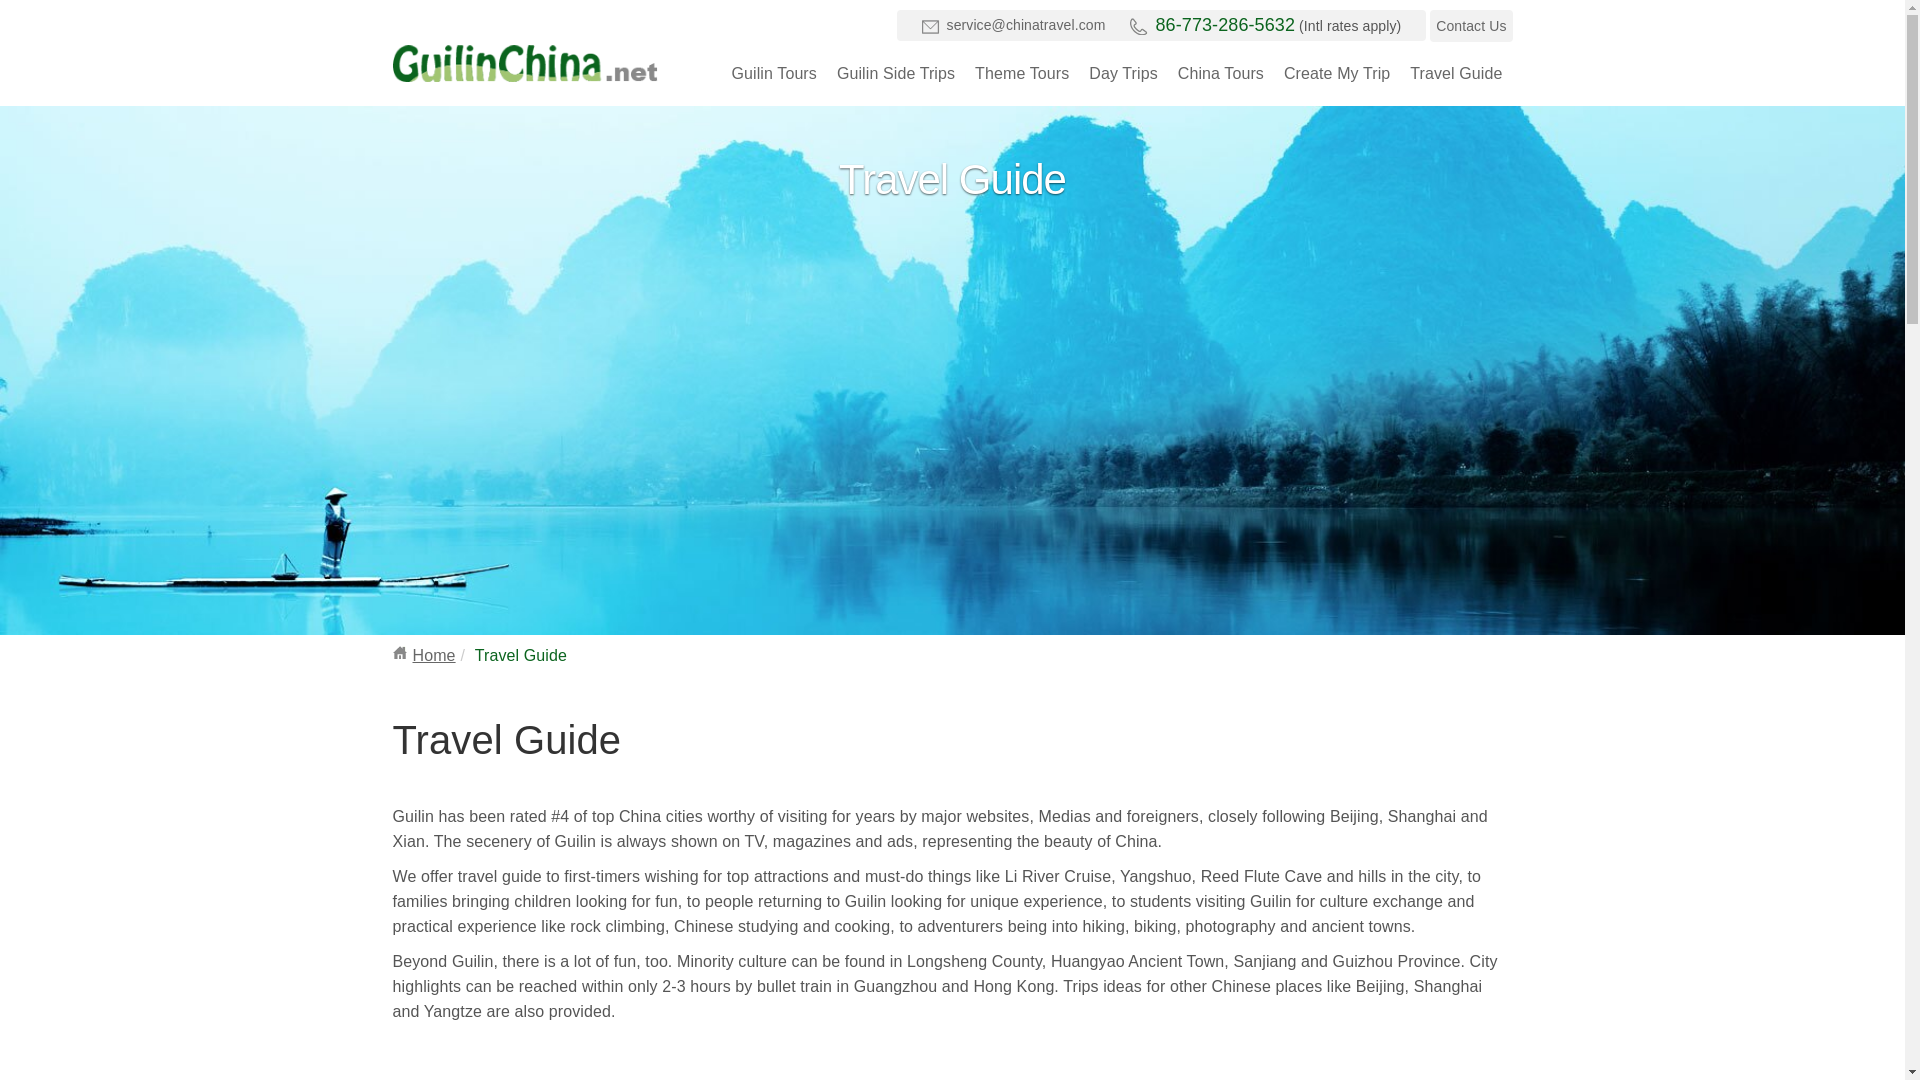  Describe the element at coordinates (1455, 73) in the screenshot. I see `Travel Guide` at that location.